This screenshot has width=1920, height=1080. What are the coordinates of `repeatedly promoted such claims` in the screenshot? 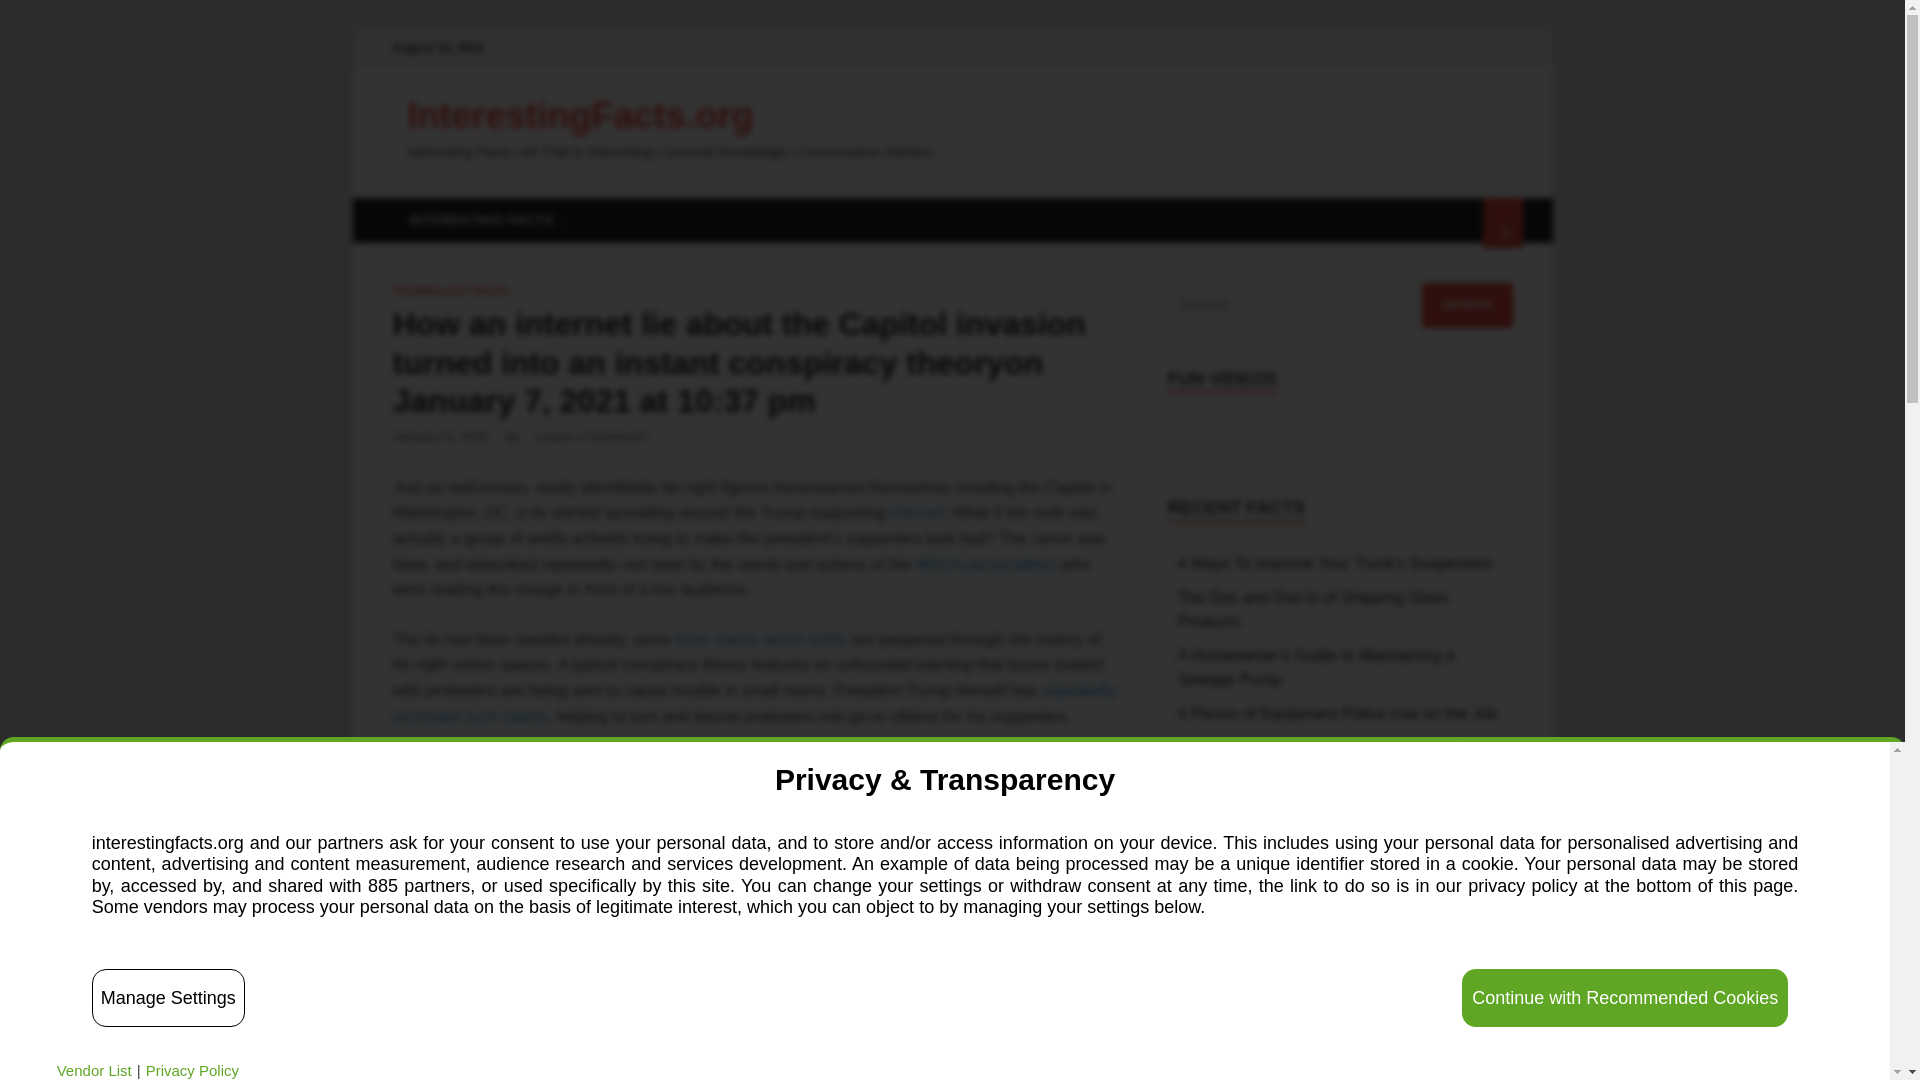 It's located at (753, 702).